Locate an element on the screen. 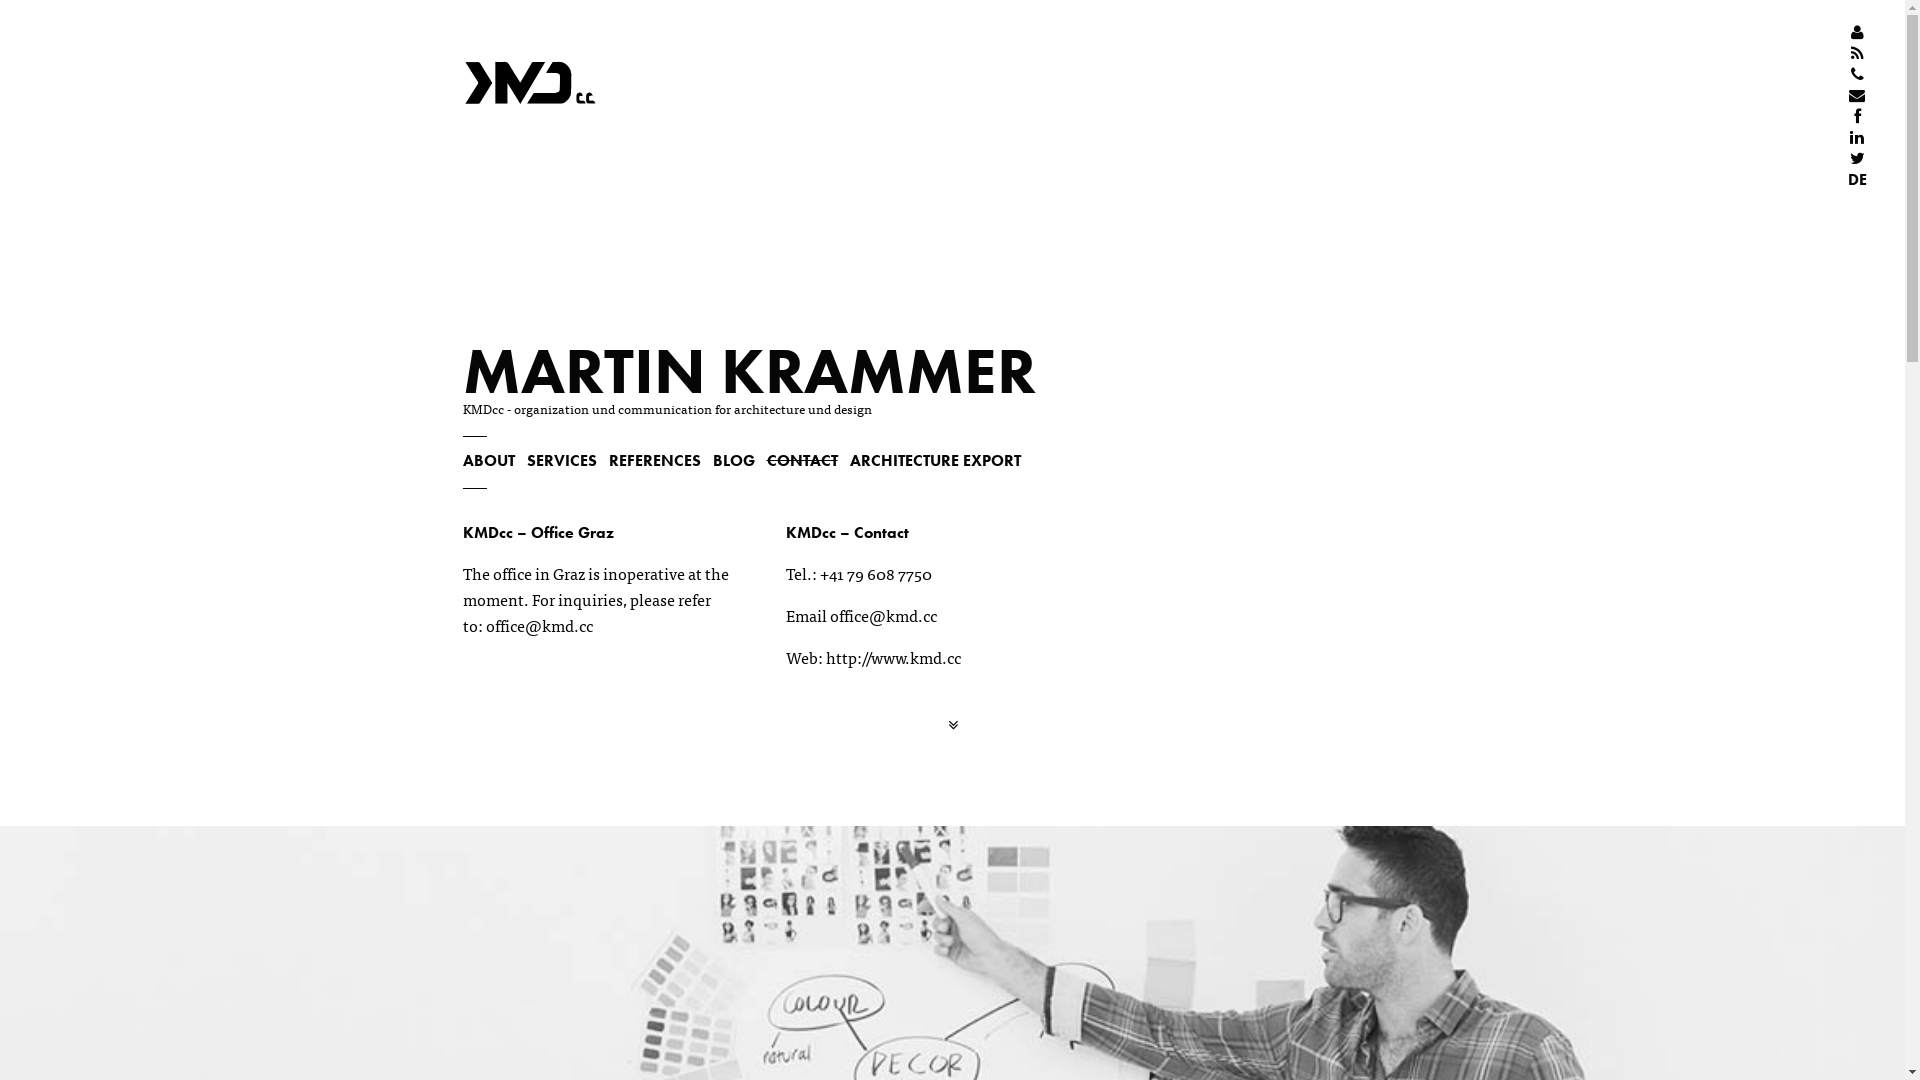  office@kmd.cc is located at coordinates (540, 625).